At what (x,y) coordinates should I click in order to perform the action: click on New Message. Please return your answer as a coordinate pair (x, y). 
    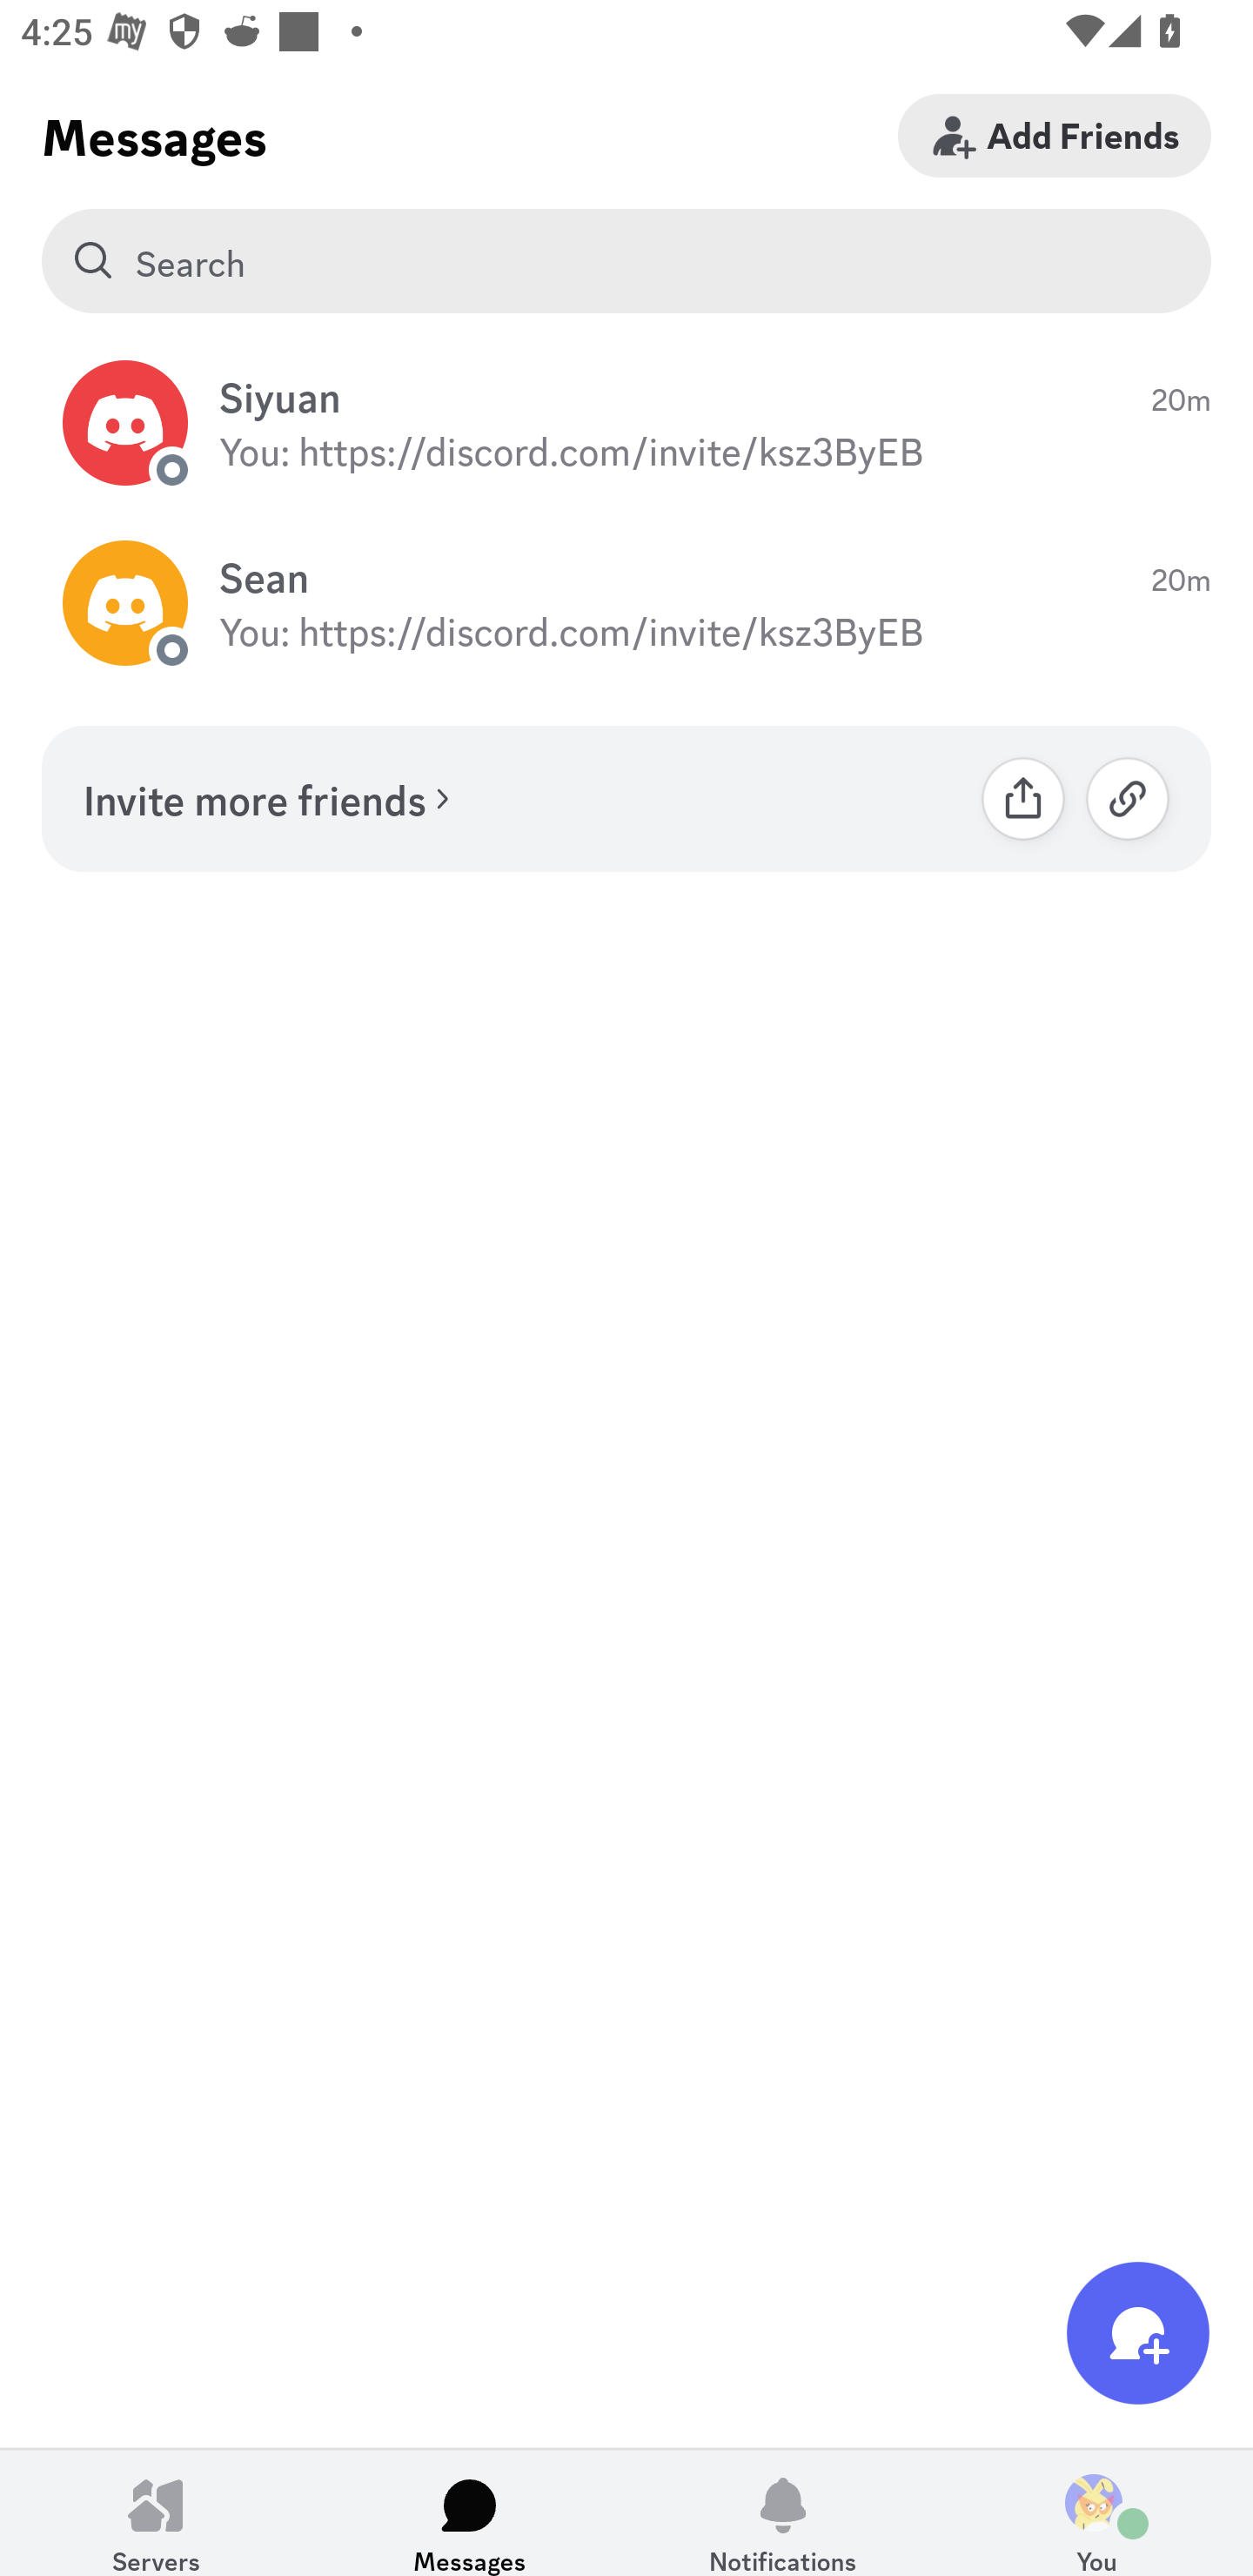
    Looking at the image, I should click on (1138, 2332).